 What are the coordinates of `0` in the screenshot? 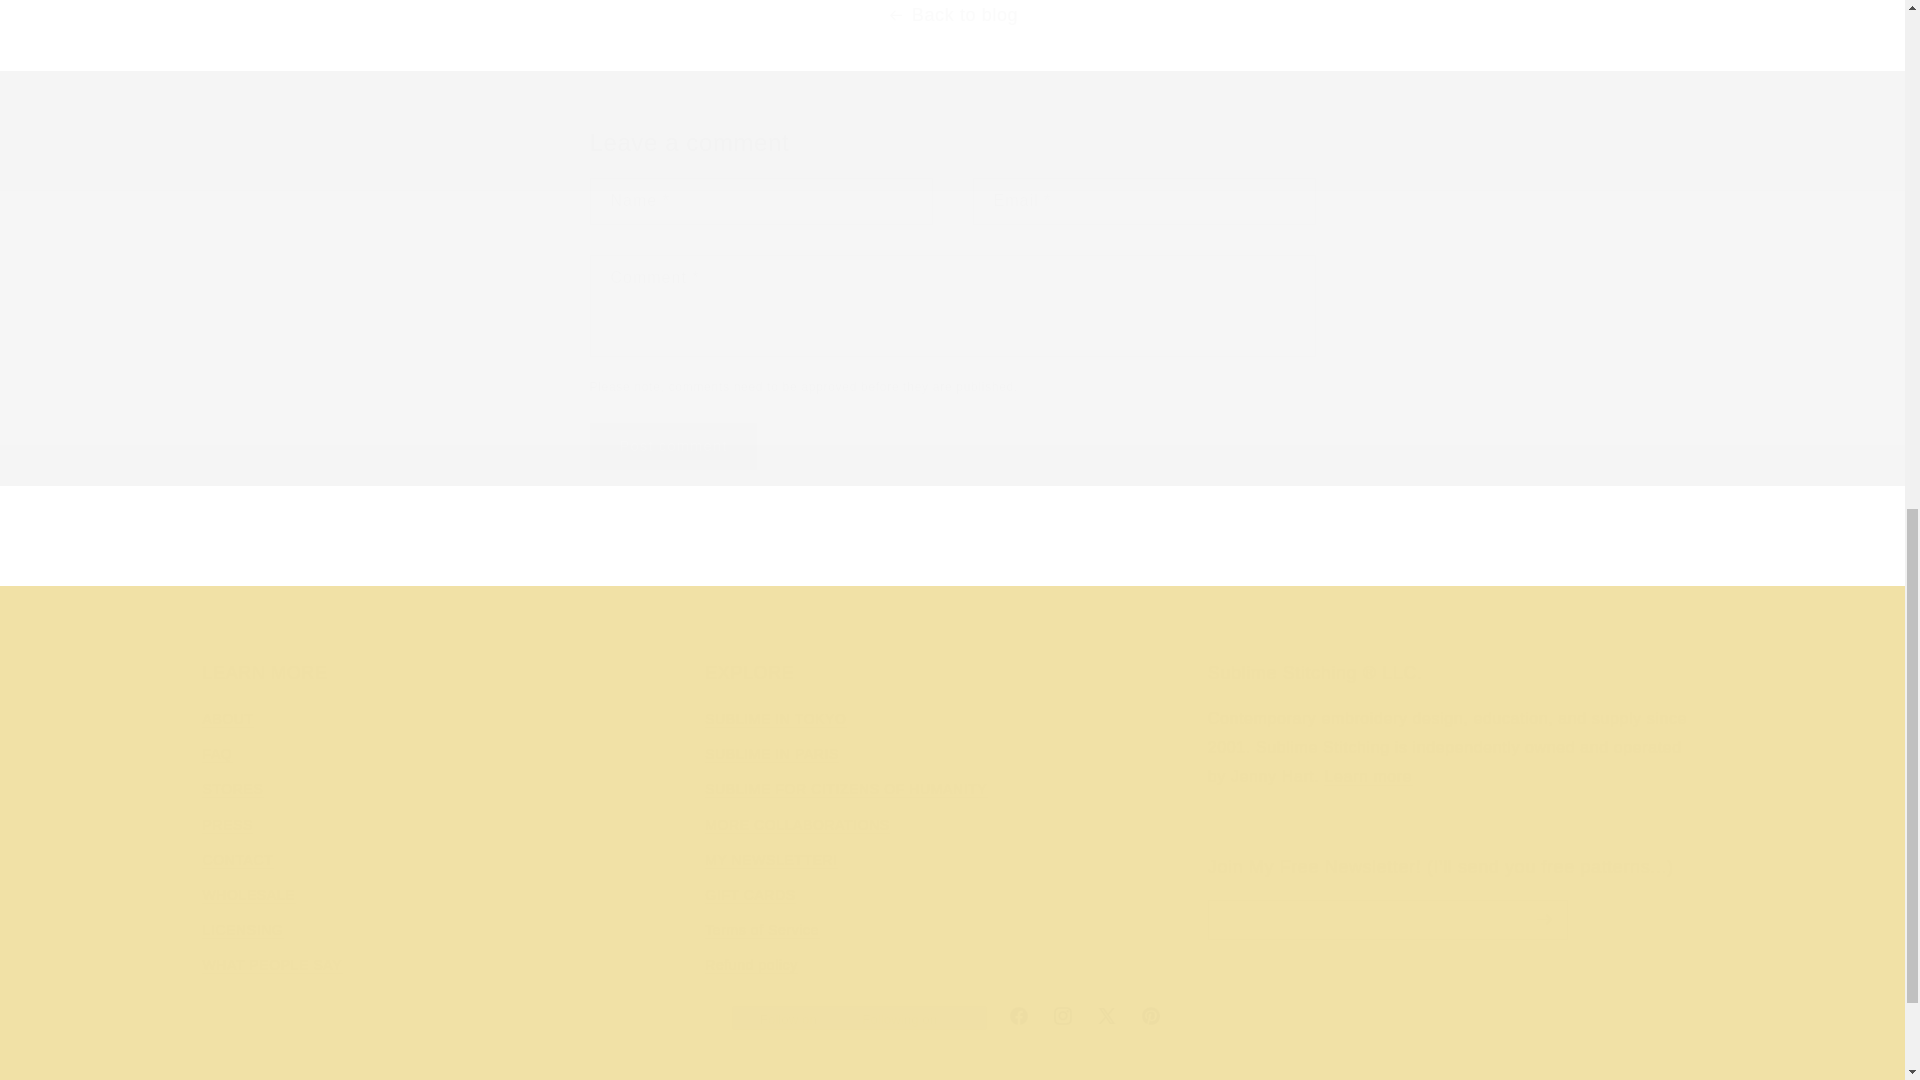 It's located at (574, 551).